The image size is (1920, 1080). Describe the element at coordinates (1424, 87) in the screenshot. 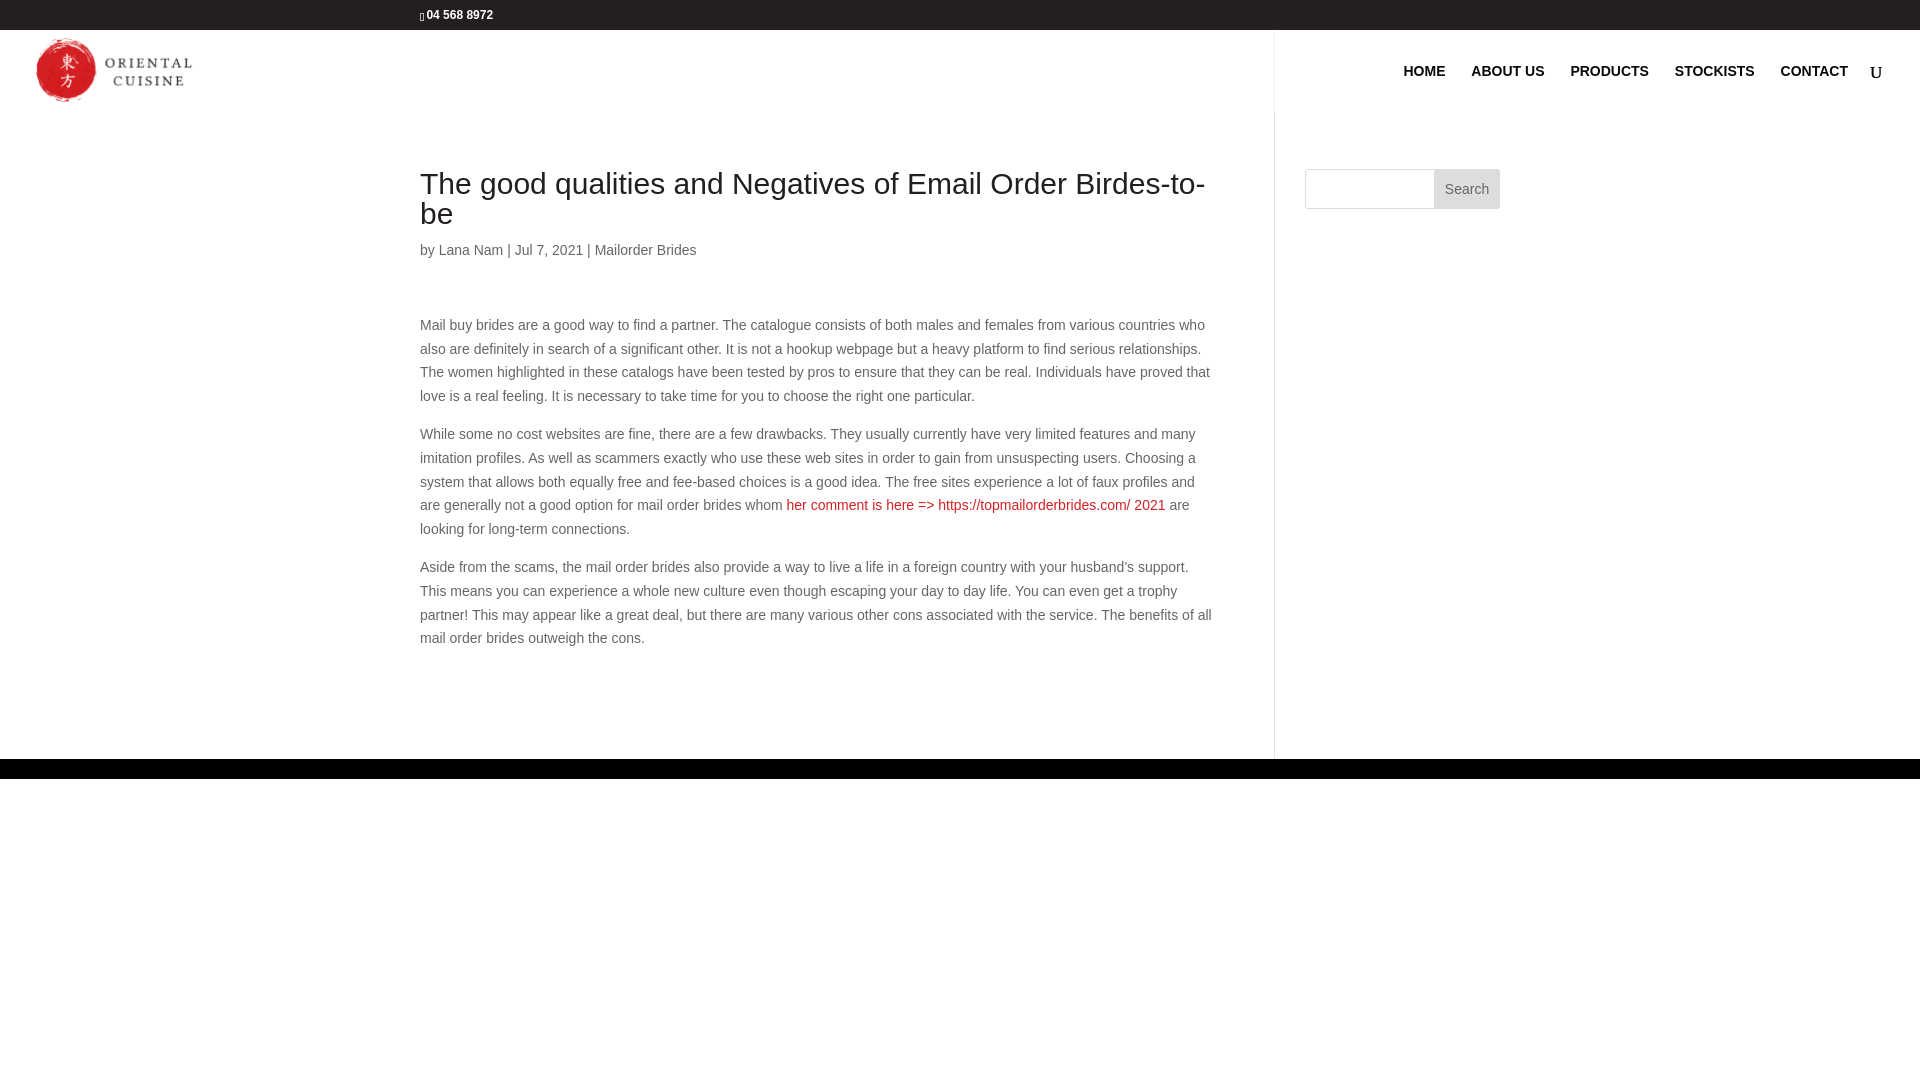

I see `HOME` at that location.